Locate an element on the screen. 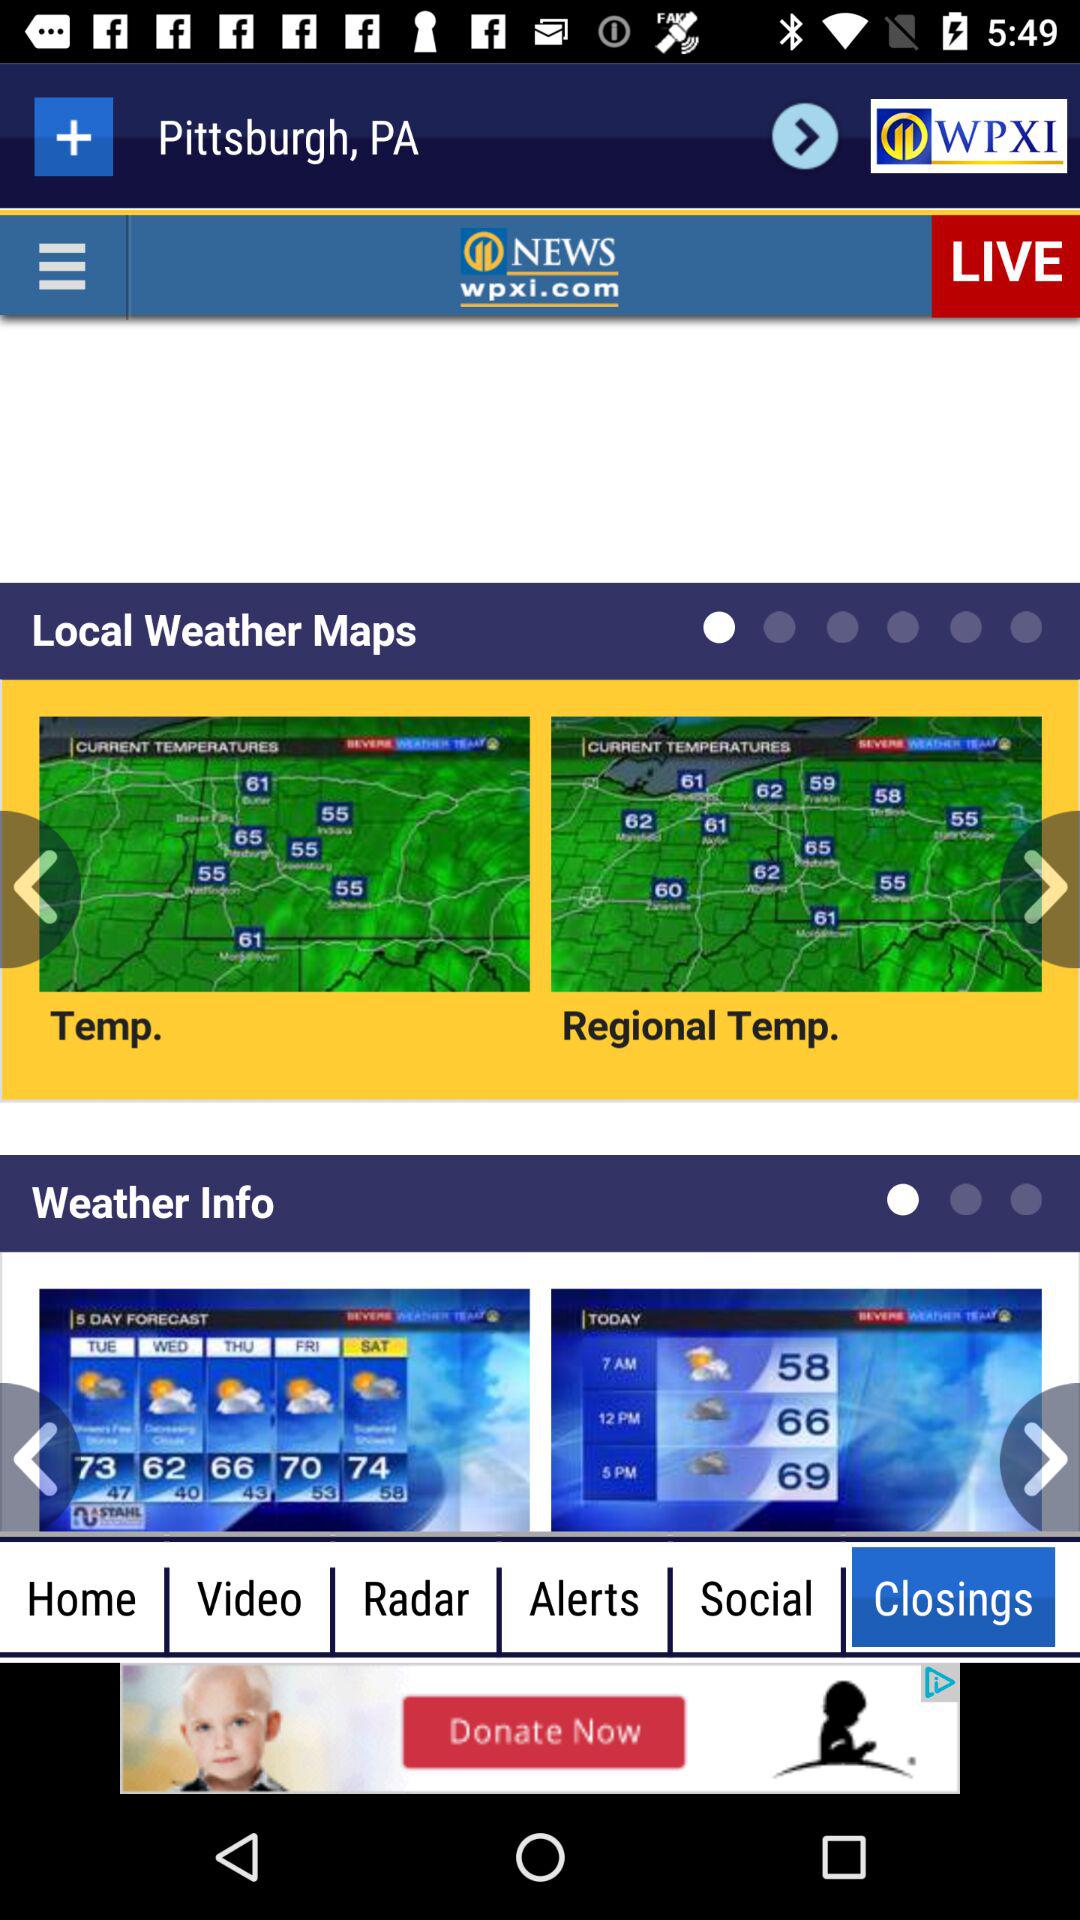 This screenshot has width=1080, height=1920. go to next is located at coordinates (804, 136).